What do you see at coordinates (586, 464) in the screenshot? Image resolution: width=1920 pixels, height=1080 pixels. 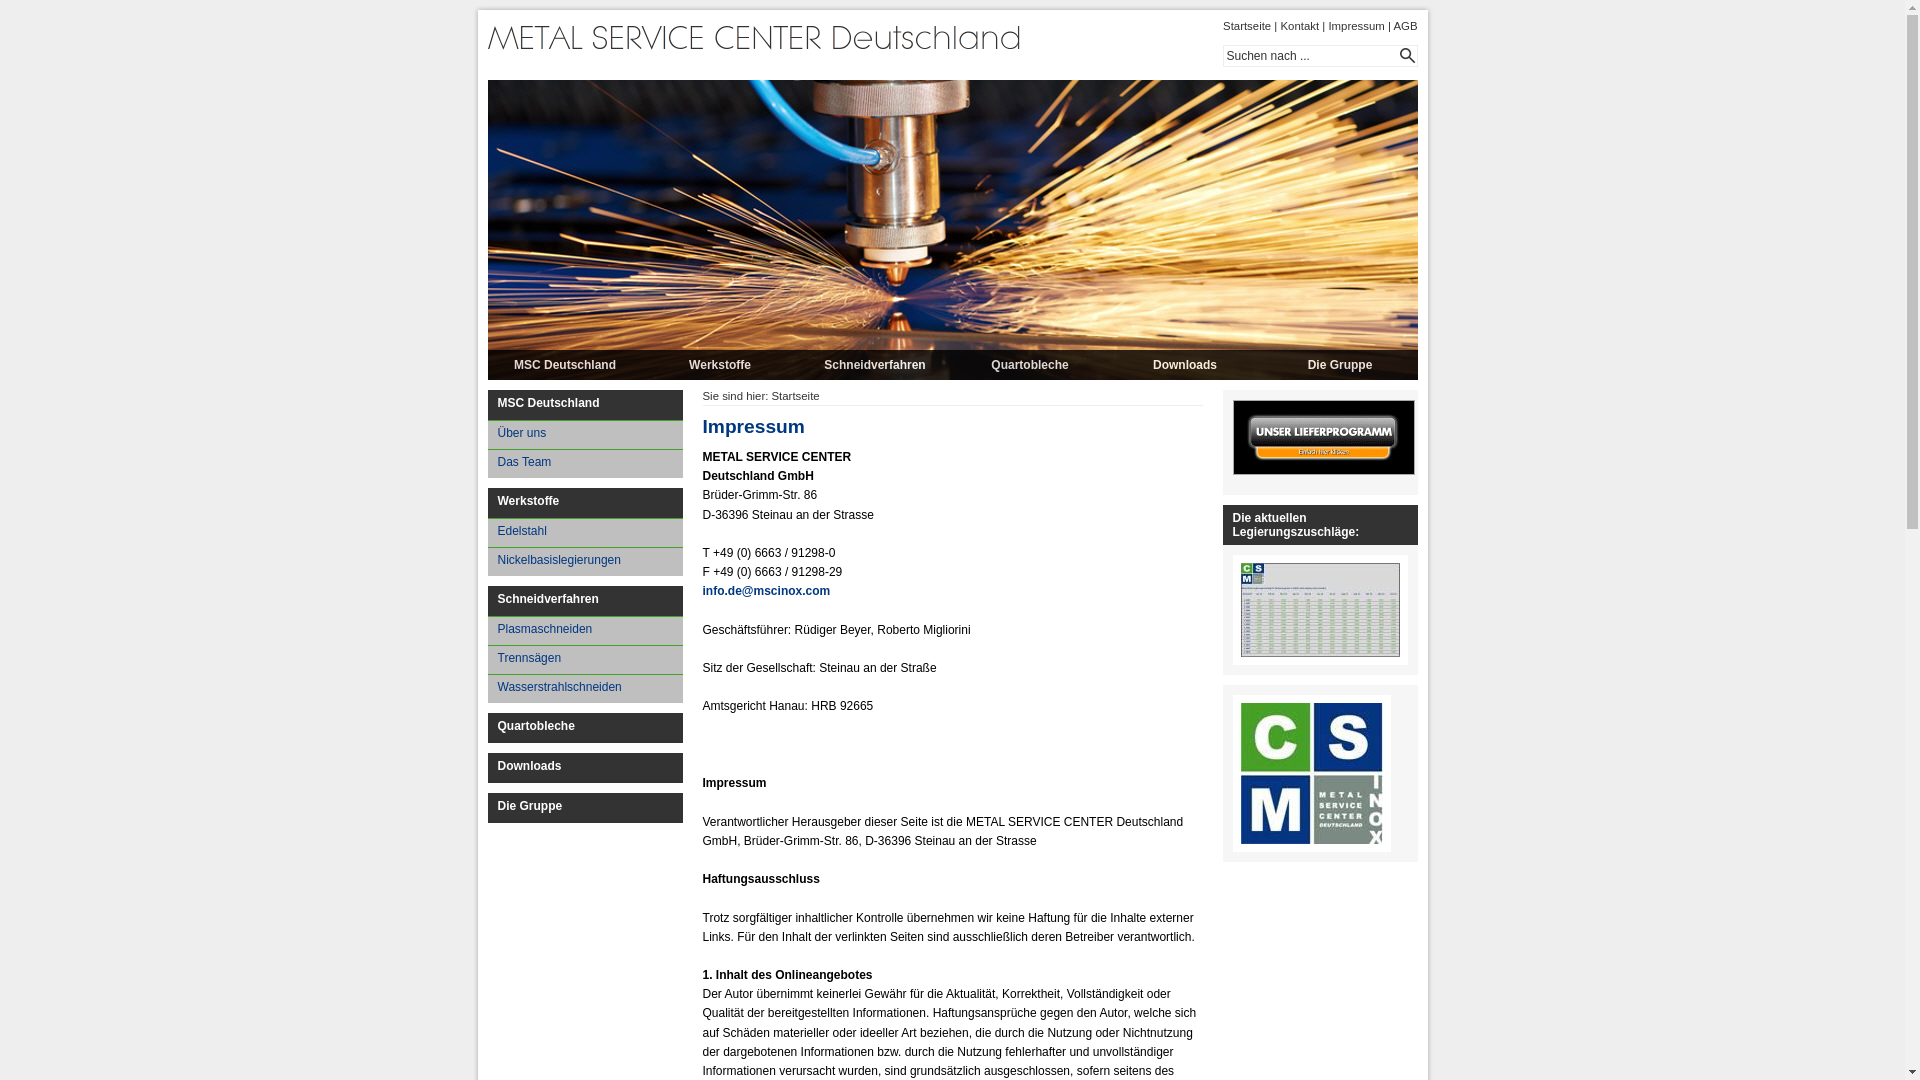 I see `Das Team` at bounding box center [586, 464].